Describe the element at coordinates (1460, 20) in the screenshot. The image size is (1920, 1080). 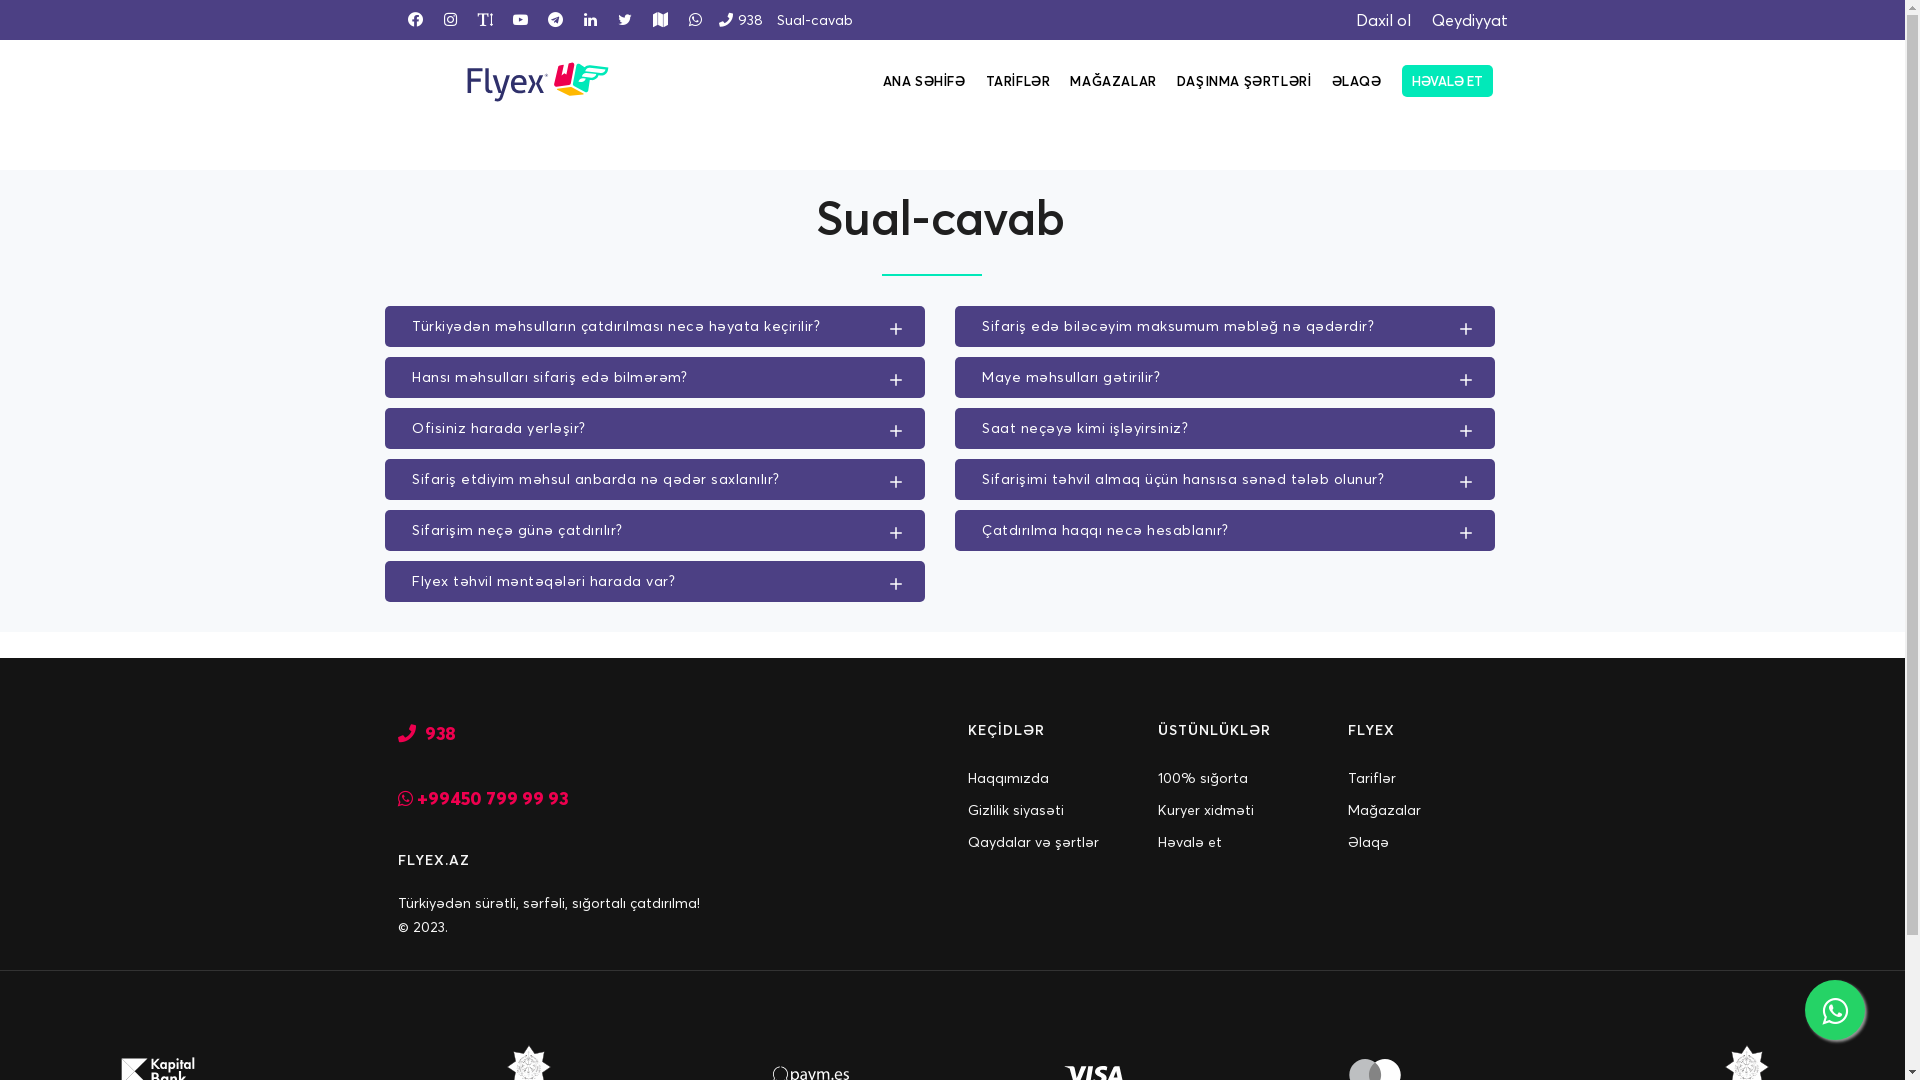
I see `Qeydiyyat` at that location.